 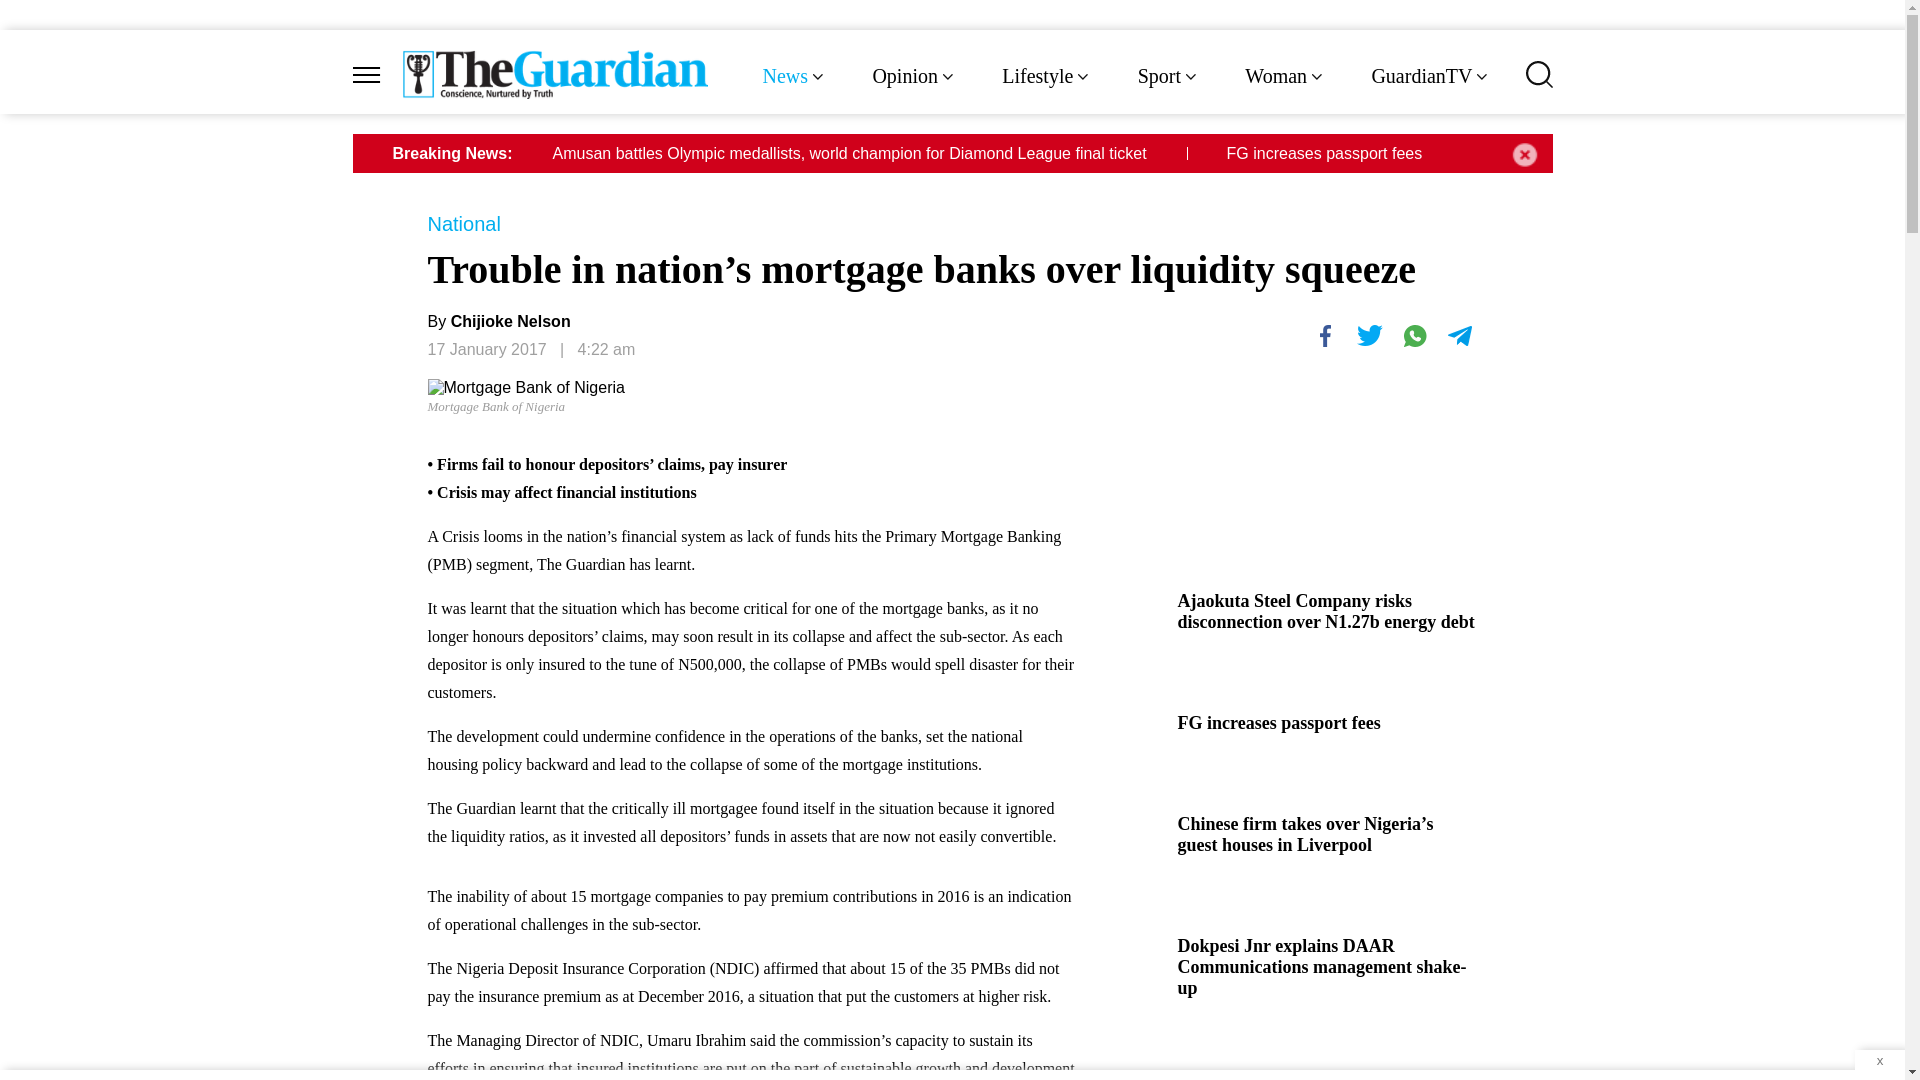 I want to click on Opinion, so click(x=914, y=76).